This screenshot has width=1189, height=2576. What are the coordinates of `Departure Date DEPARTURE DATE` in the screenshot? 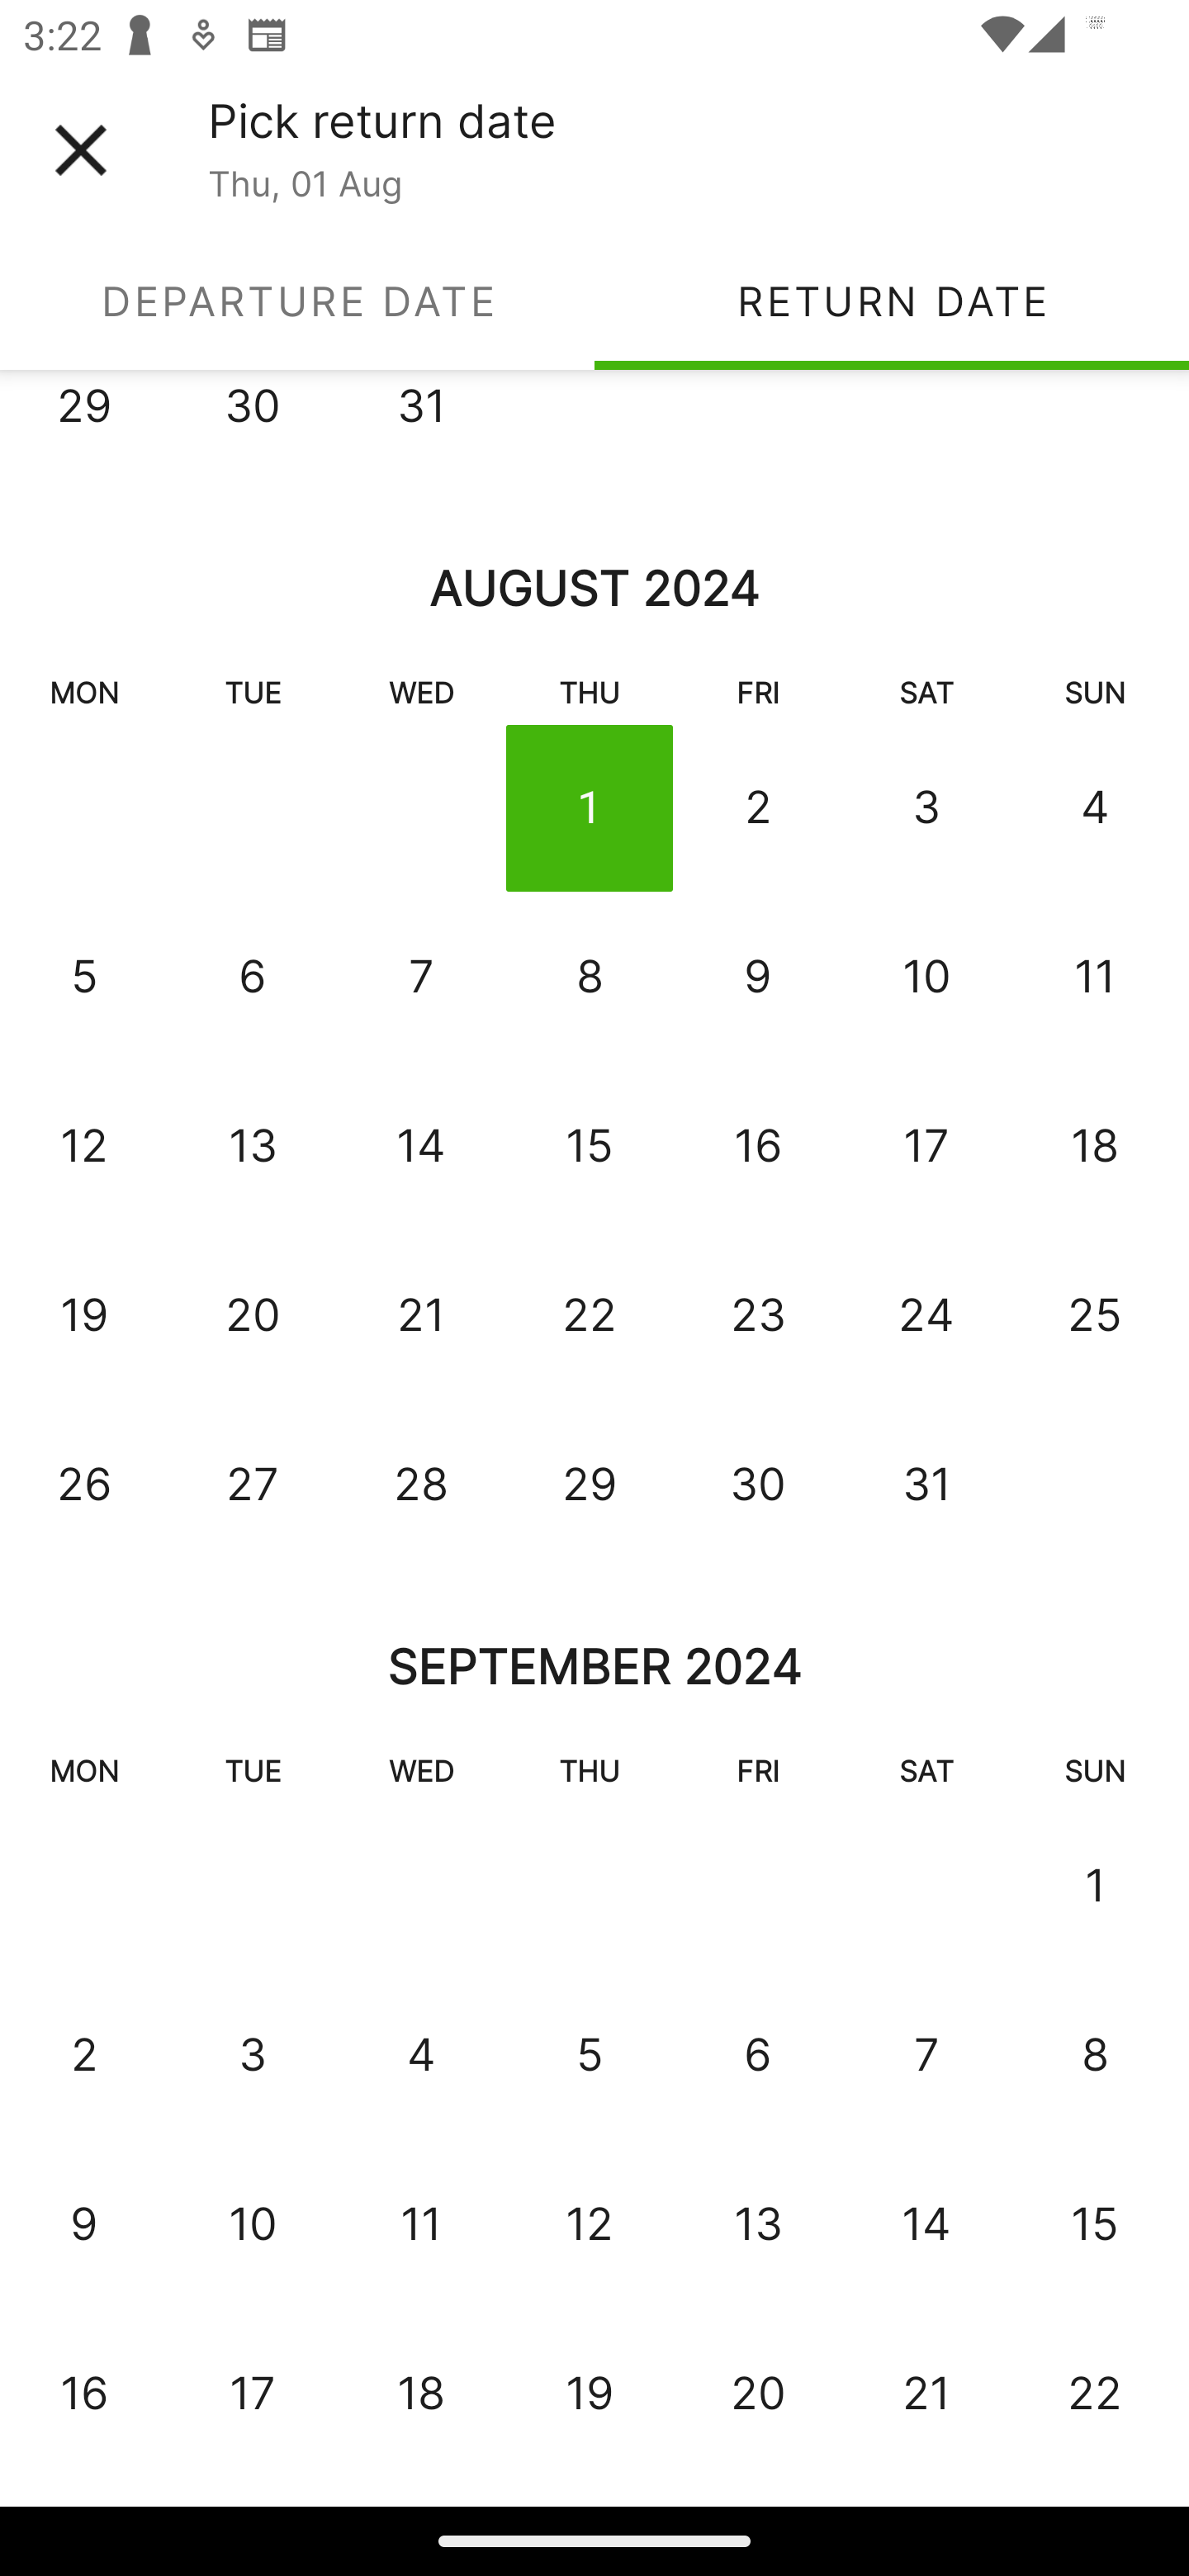 It's located at (297, 301).